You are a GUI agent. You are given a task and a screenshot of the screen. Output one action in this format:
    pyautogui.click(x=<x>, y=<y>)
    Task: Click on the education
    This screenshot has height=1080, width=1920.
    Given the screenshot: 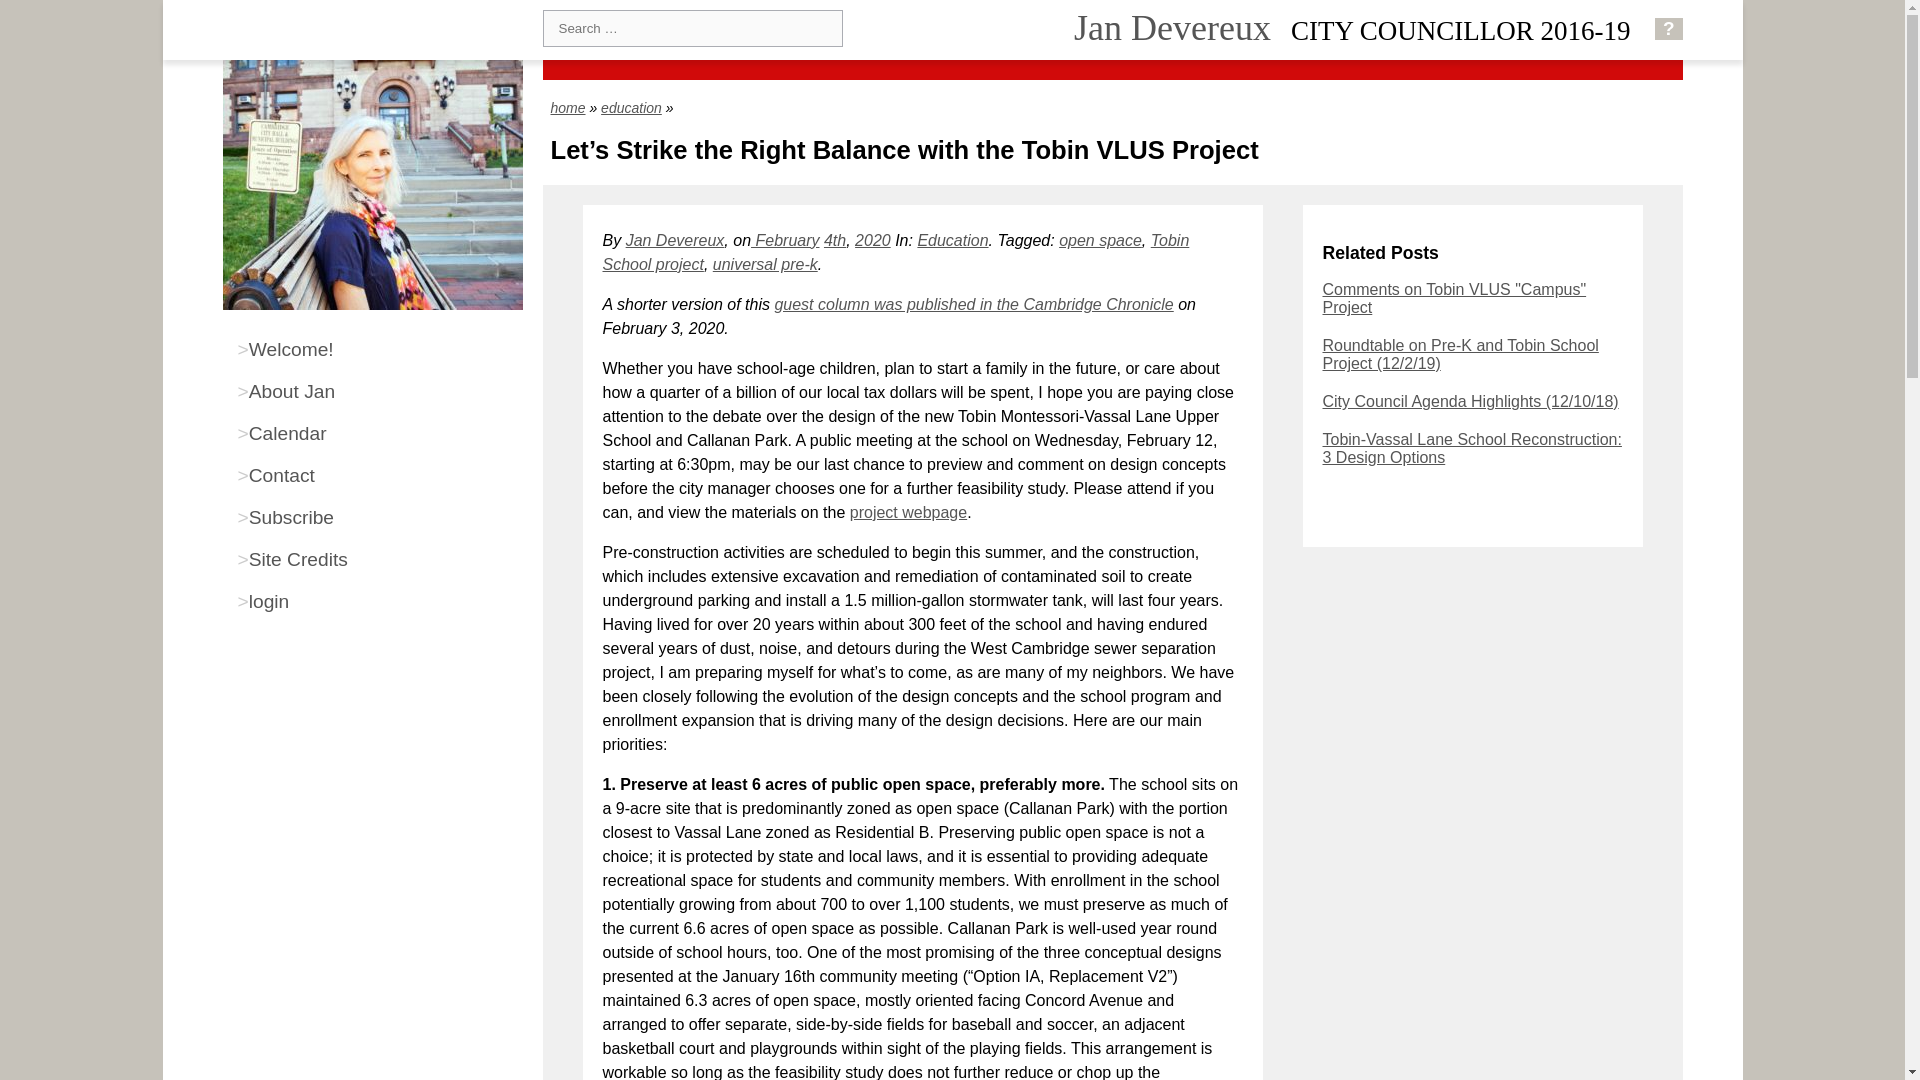 What is the action you would take?
    pyautogui.click(x=631, y=108)
    